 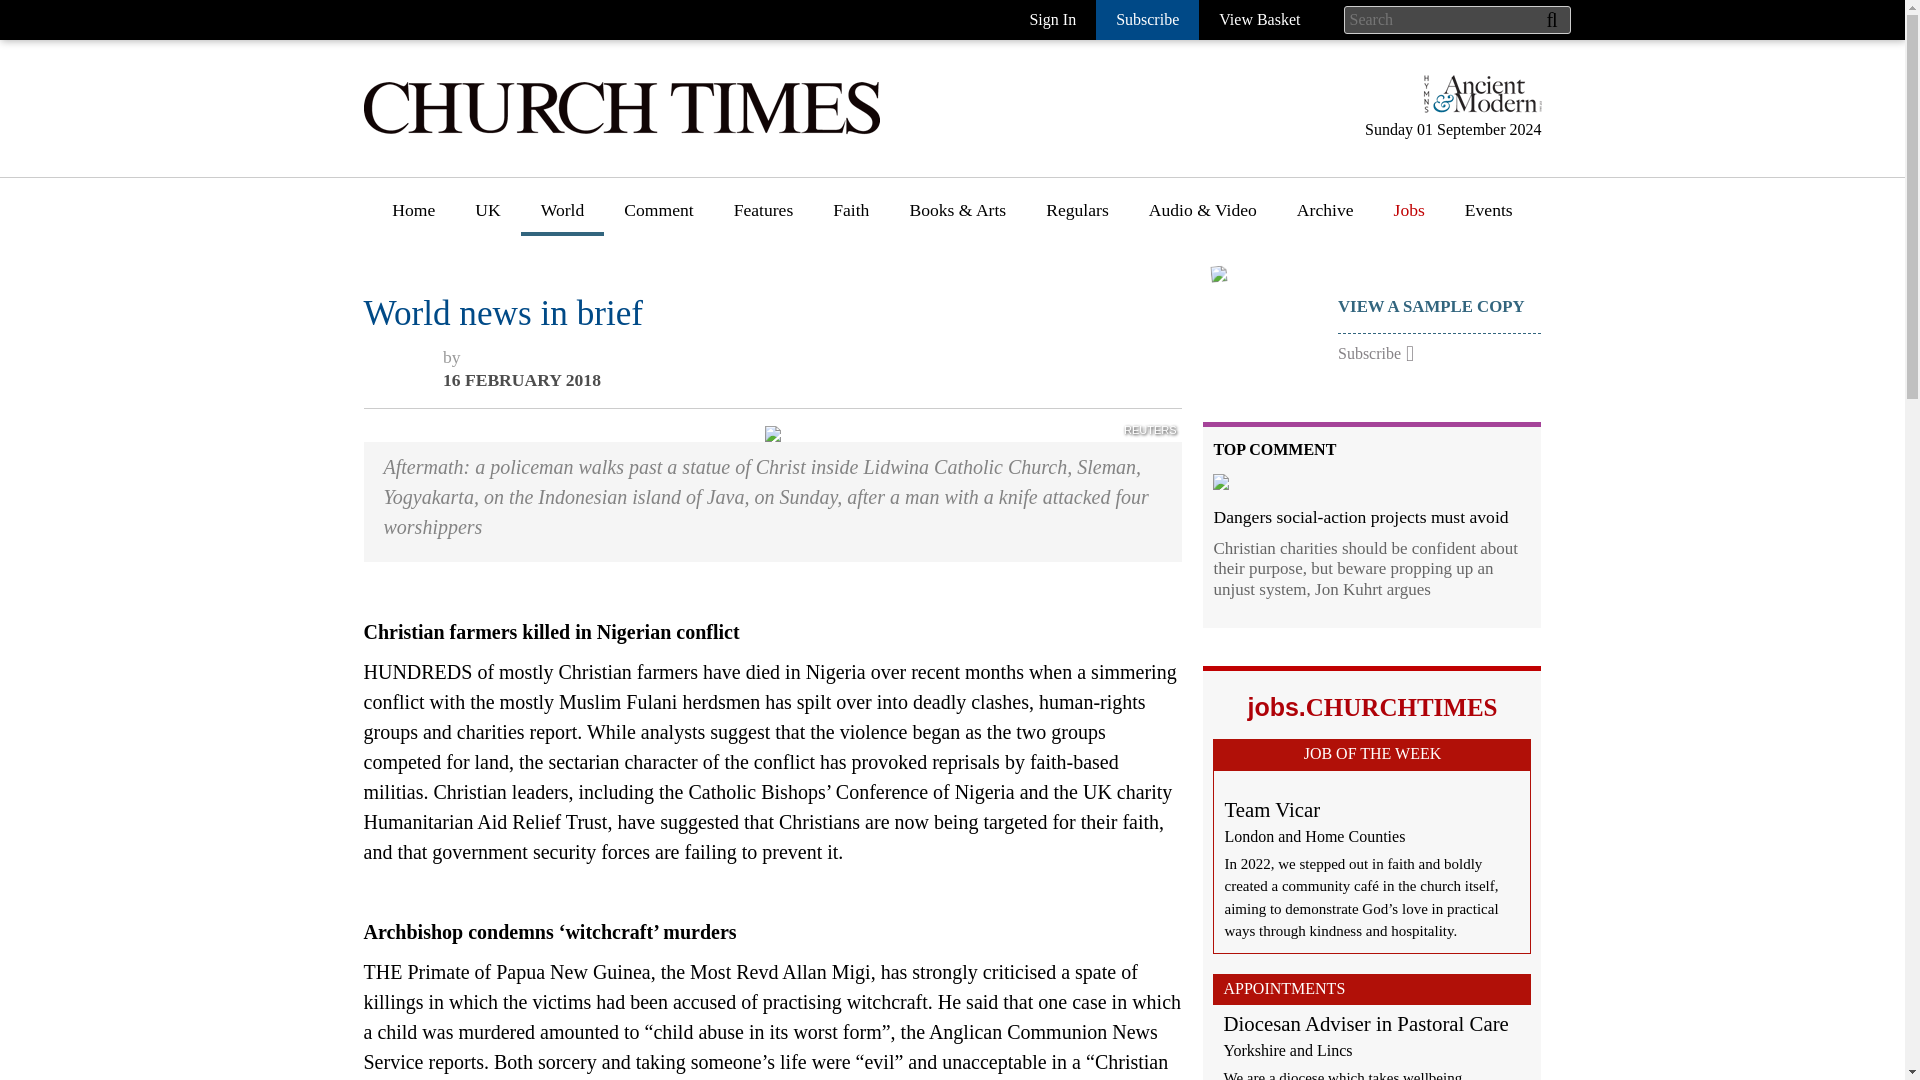 What do you see at coordinates (764, 269) in the screenshot?
I see `Features` at bounding box center [764, 269].